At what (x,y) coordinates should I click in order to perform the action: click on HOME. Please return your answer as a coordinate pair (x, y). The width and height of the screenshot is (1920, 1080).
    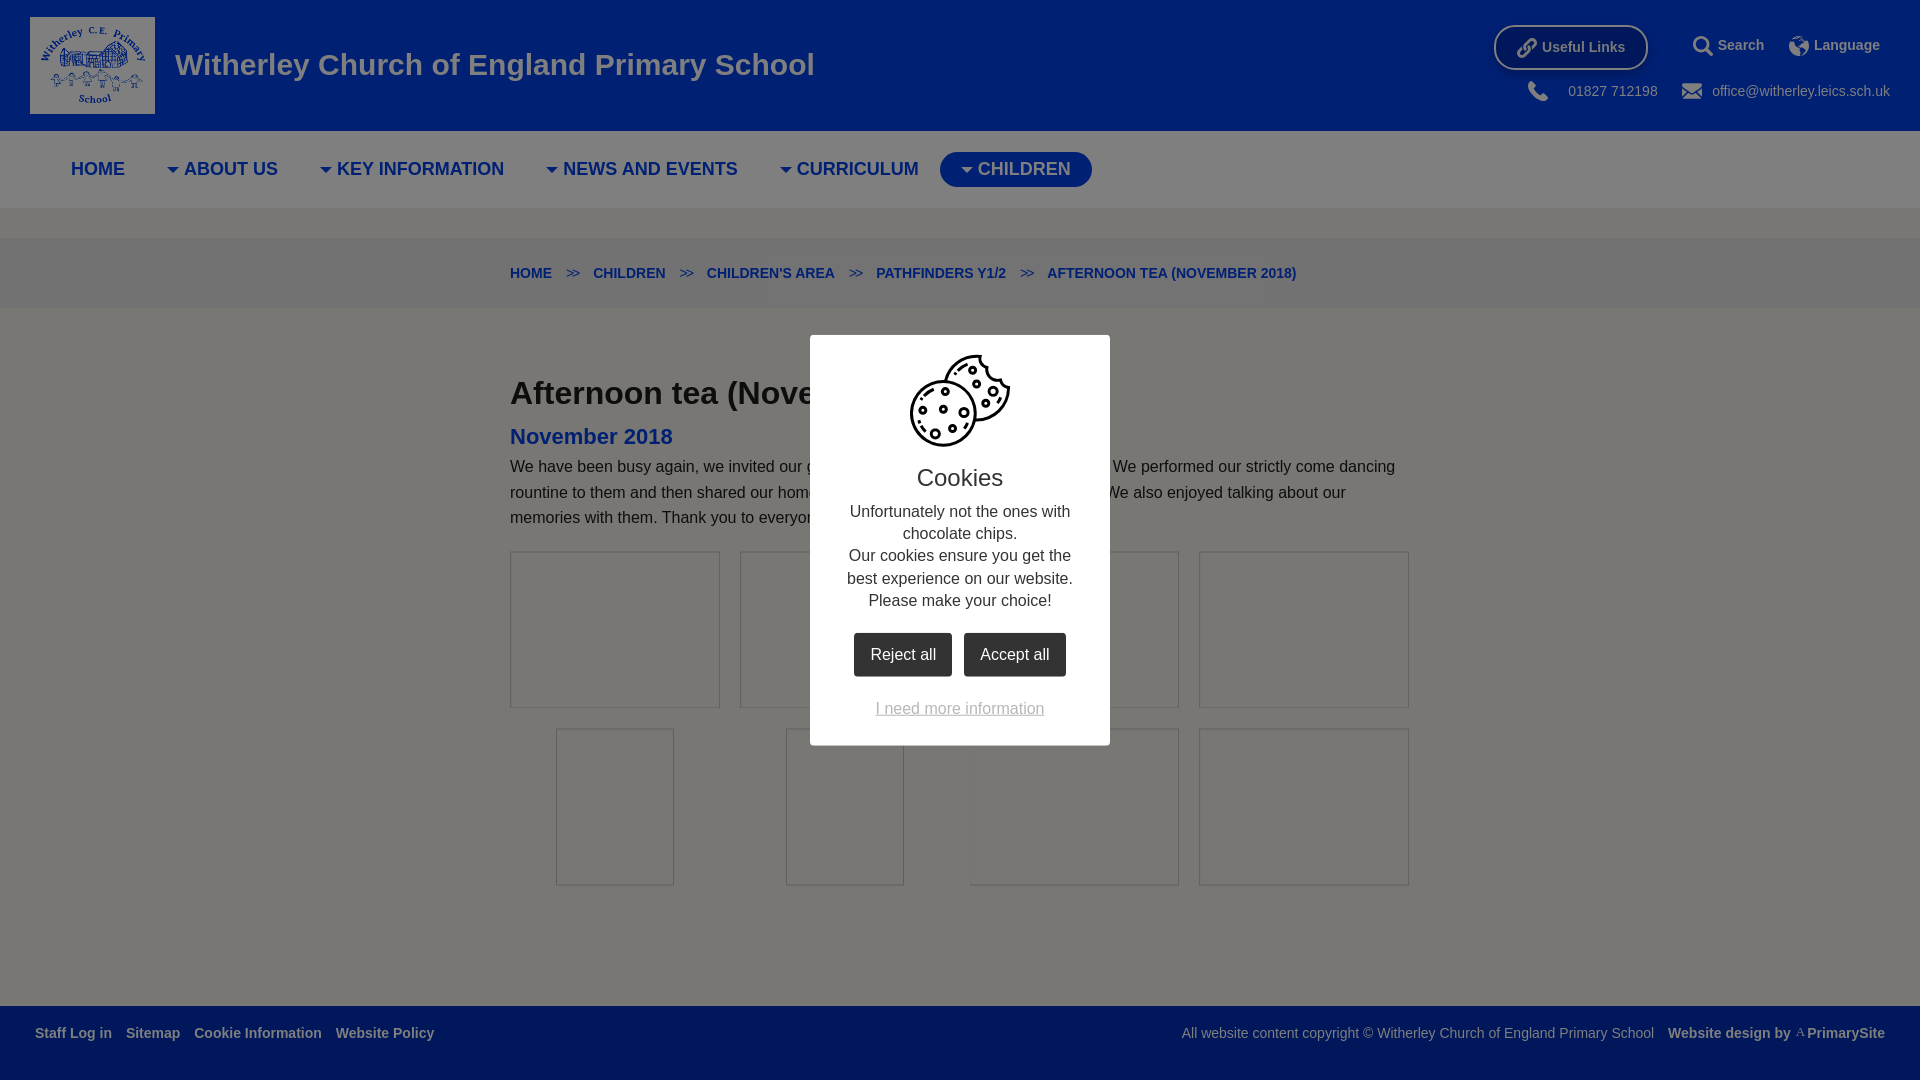
    Looking at the image, I should click on (97, 169).